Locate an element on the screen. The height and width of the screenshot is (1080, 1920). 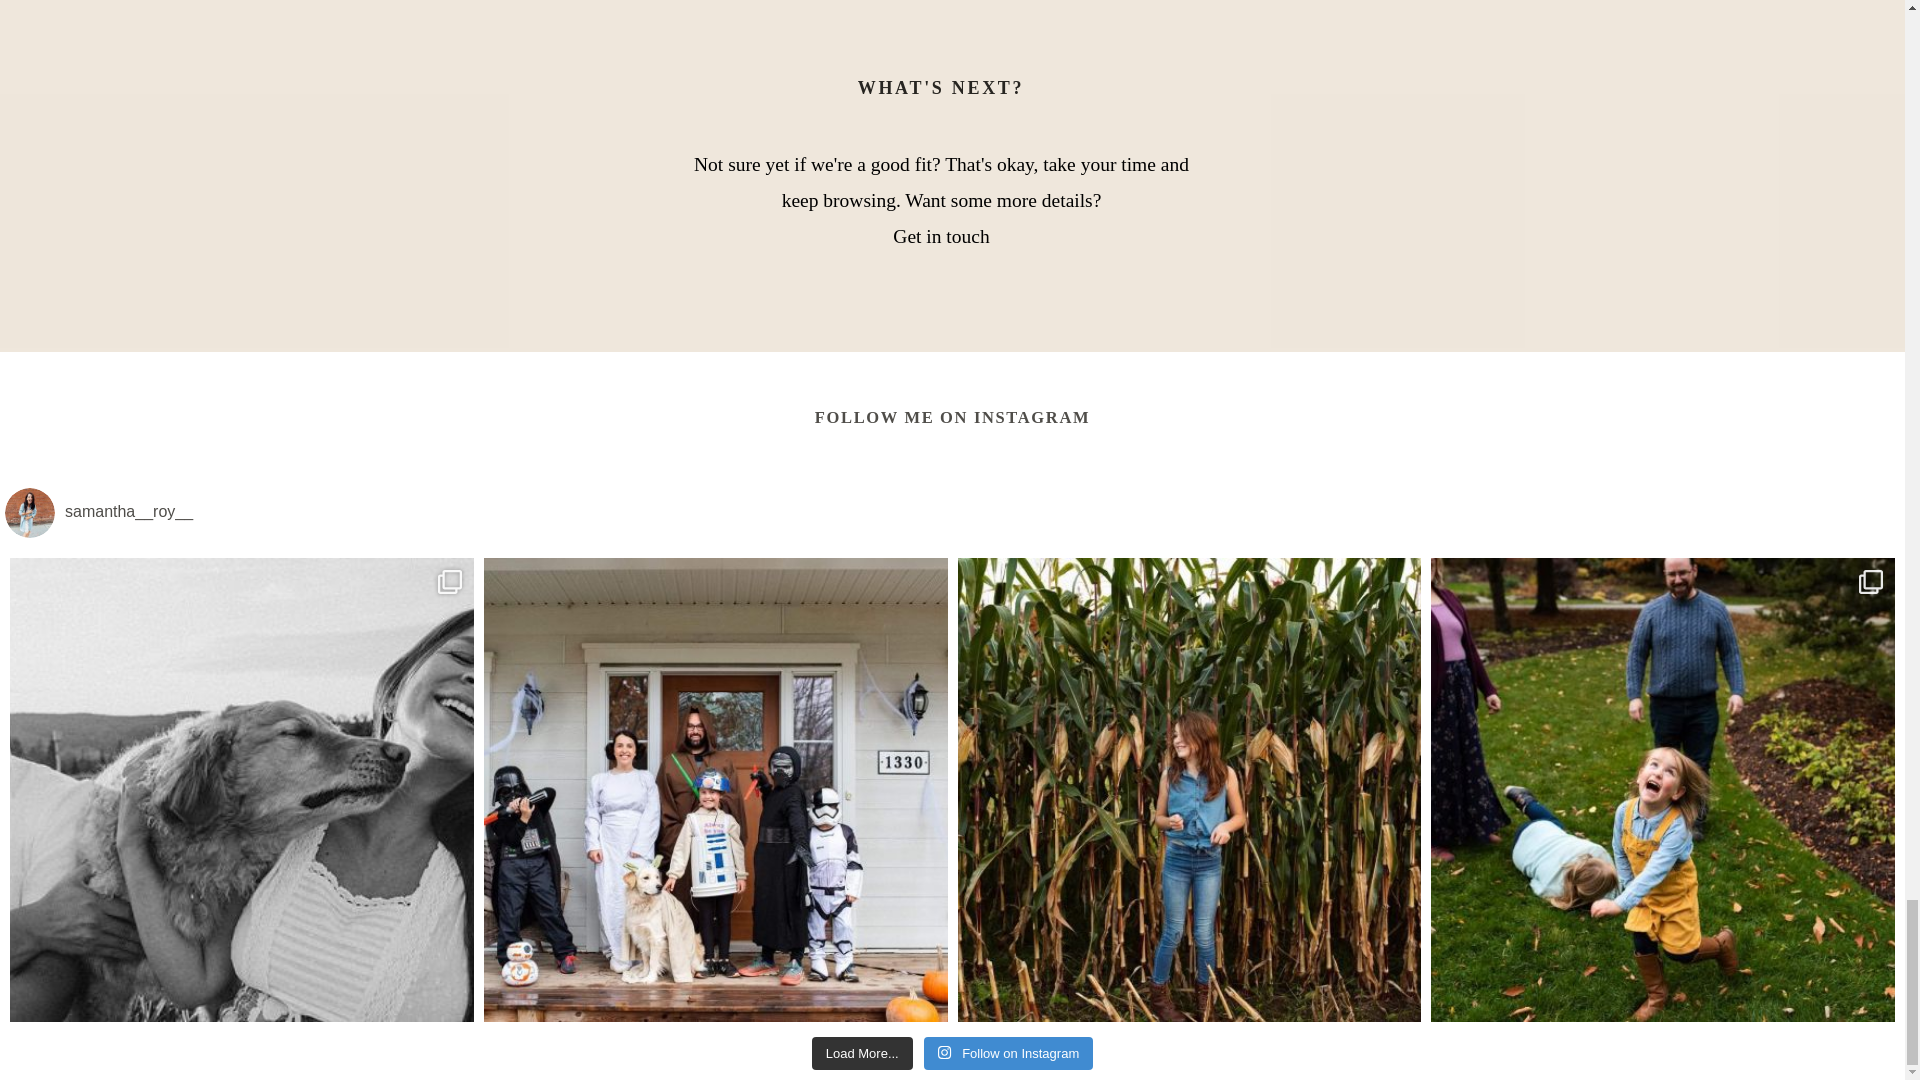
Load More... is located at coordinates (862, 1052).